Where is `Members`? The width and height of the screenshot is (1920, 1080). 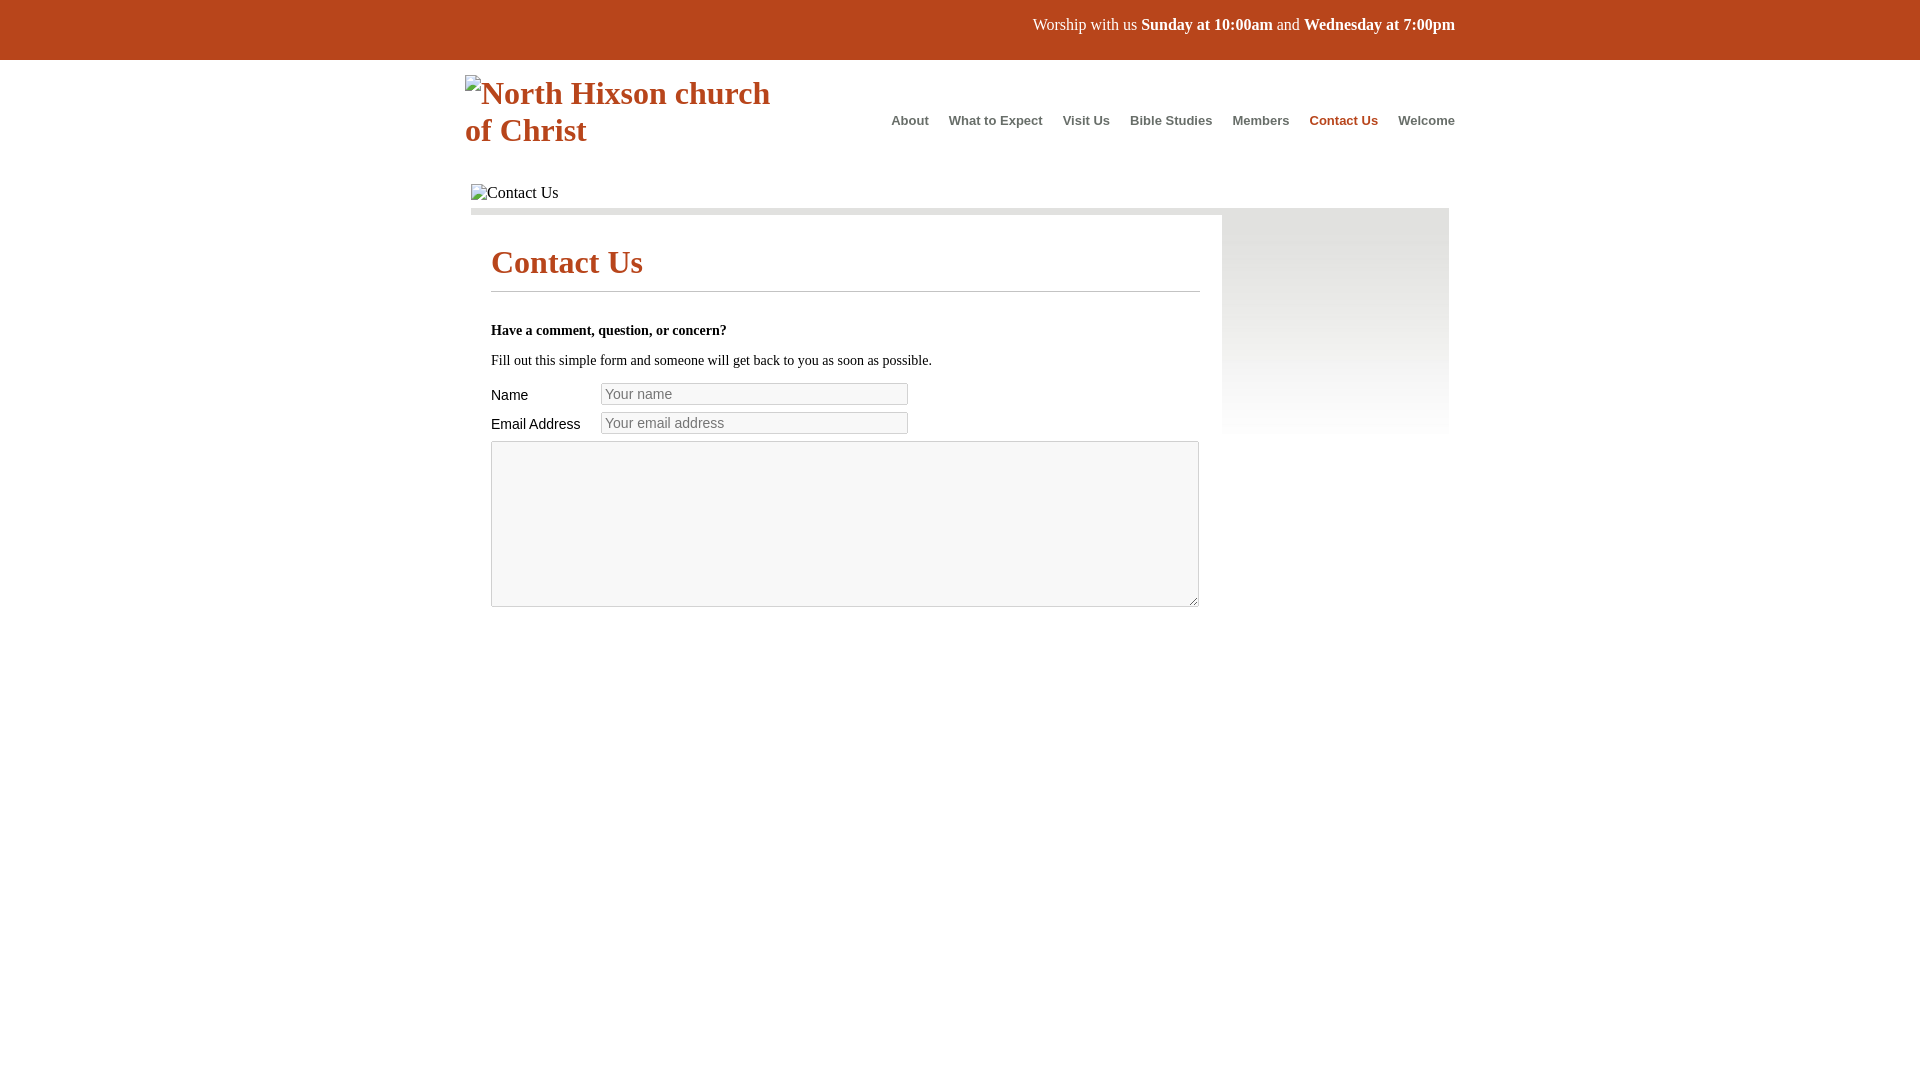
Members is located at coordinates (1260, 120).